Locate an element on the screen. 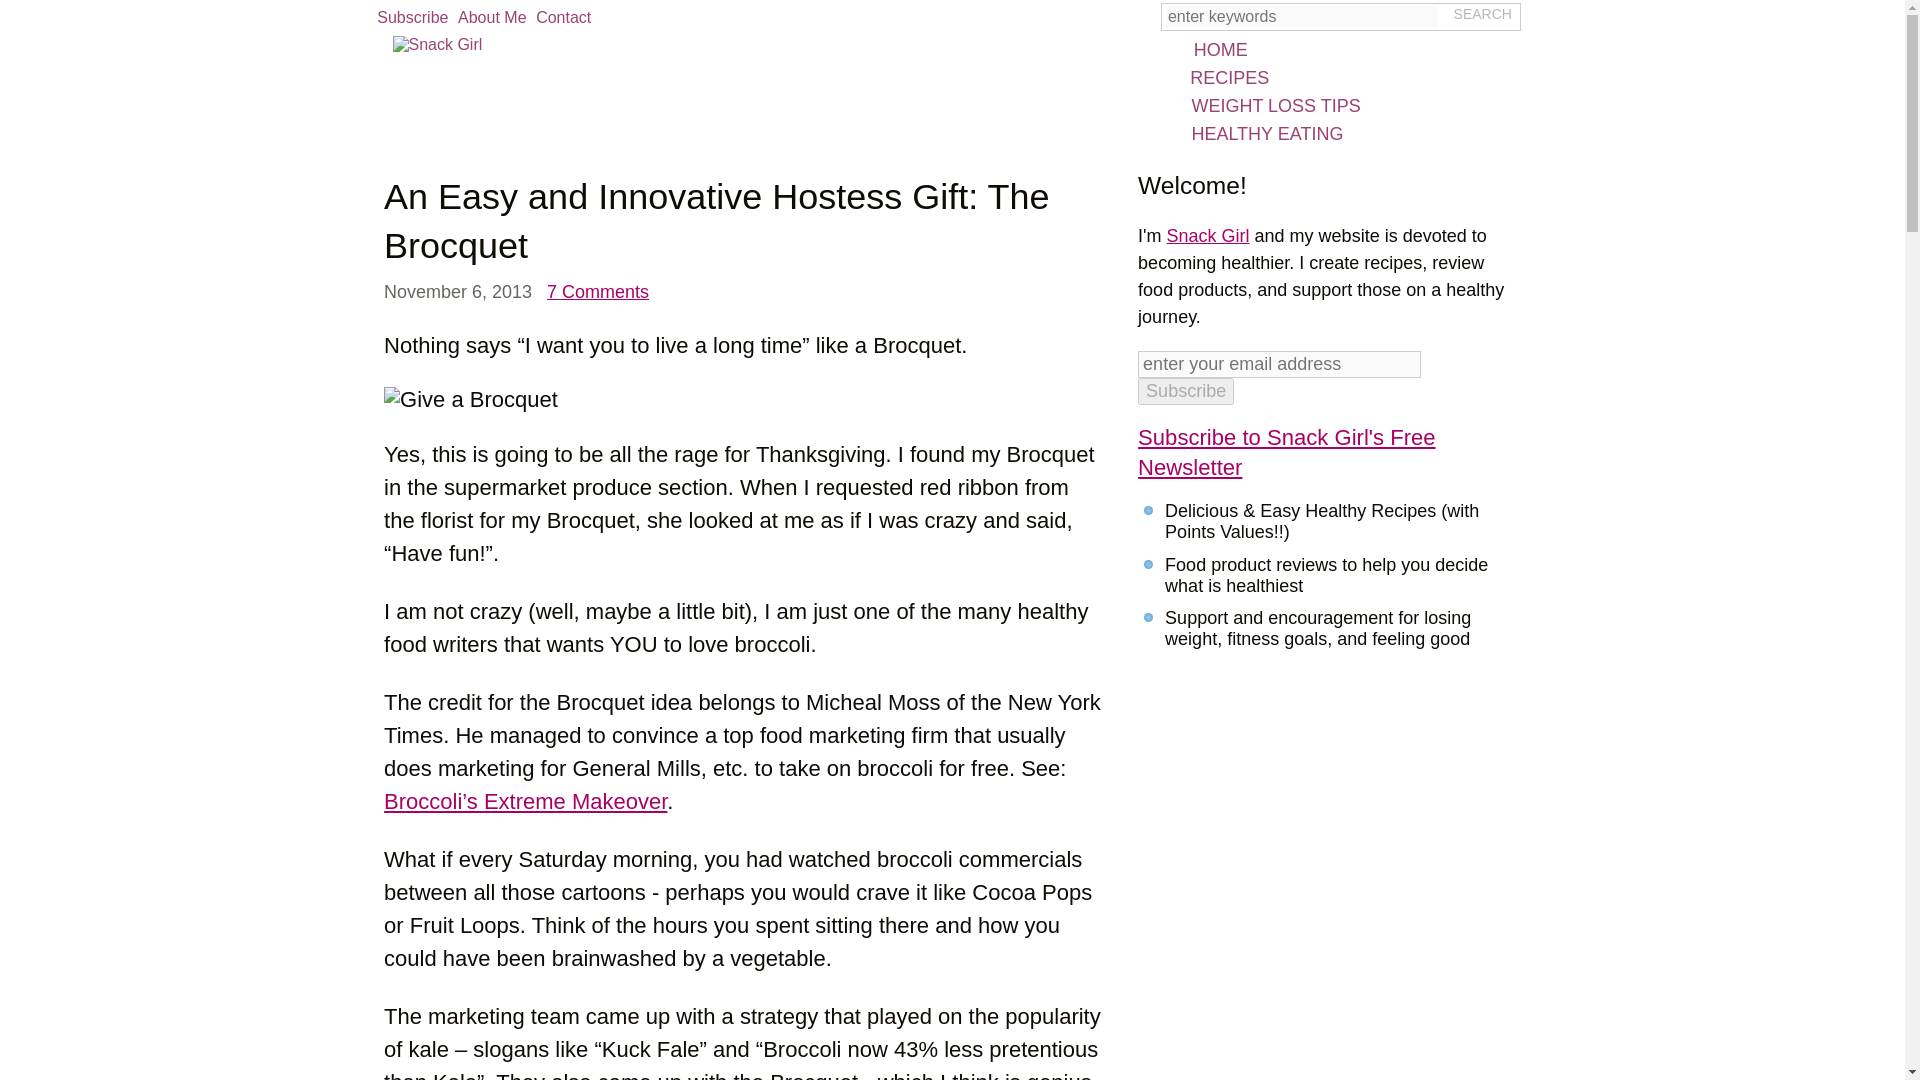  Snack Girl is located at coordinates (1208, 236).